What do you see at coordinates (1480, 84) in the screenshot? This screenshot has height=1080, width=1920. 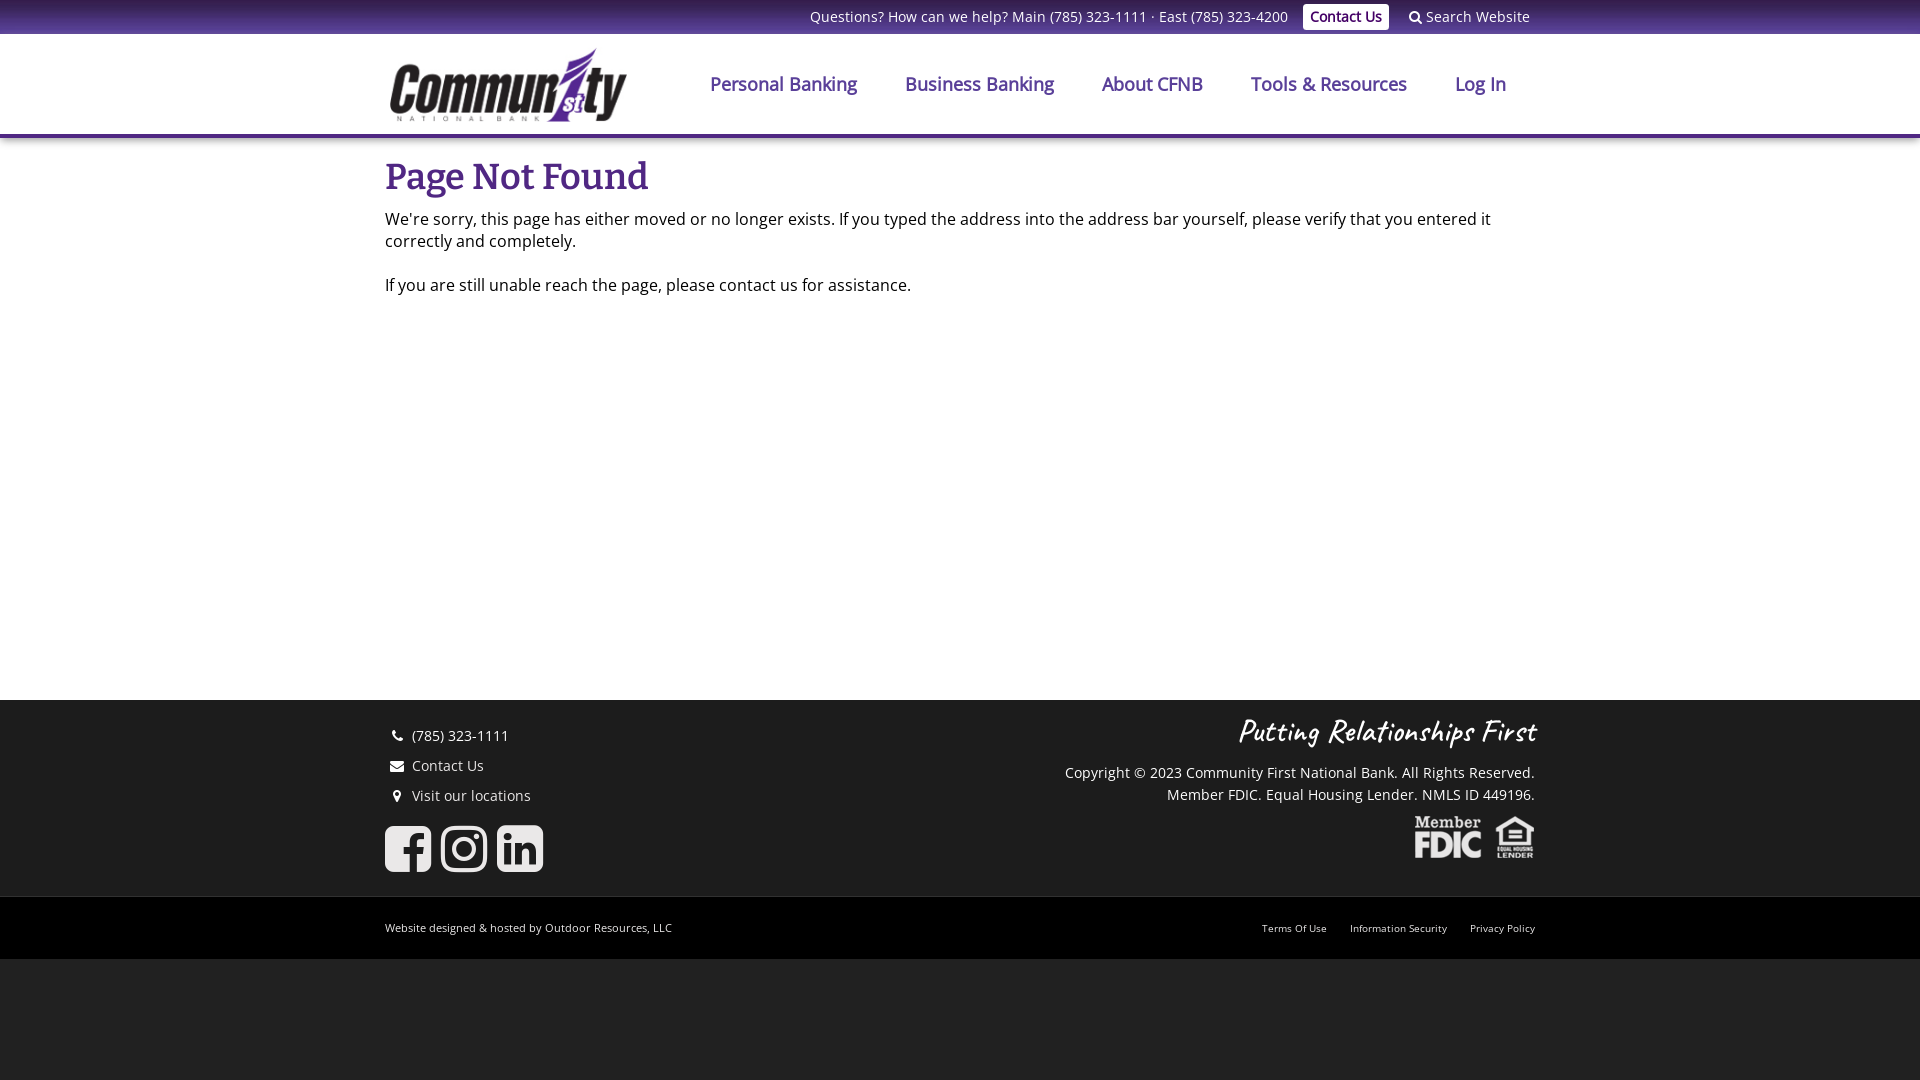 I see `Log In` at bounding box center [1480, 84].